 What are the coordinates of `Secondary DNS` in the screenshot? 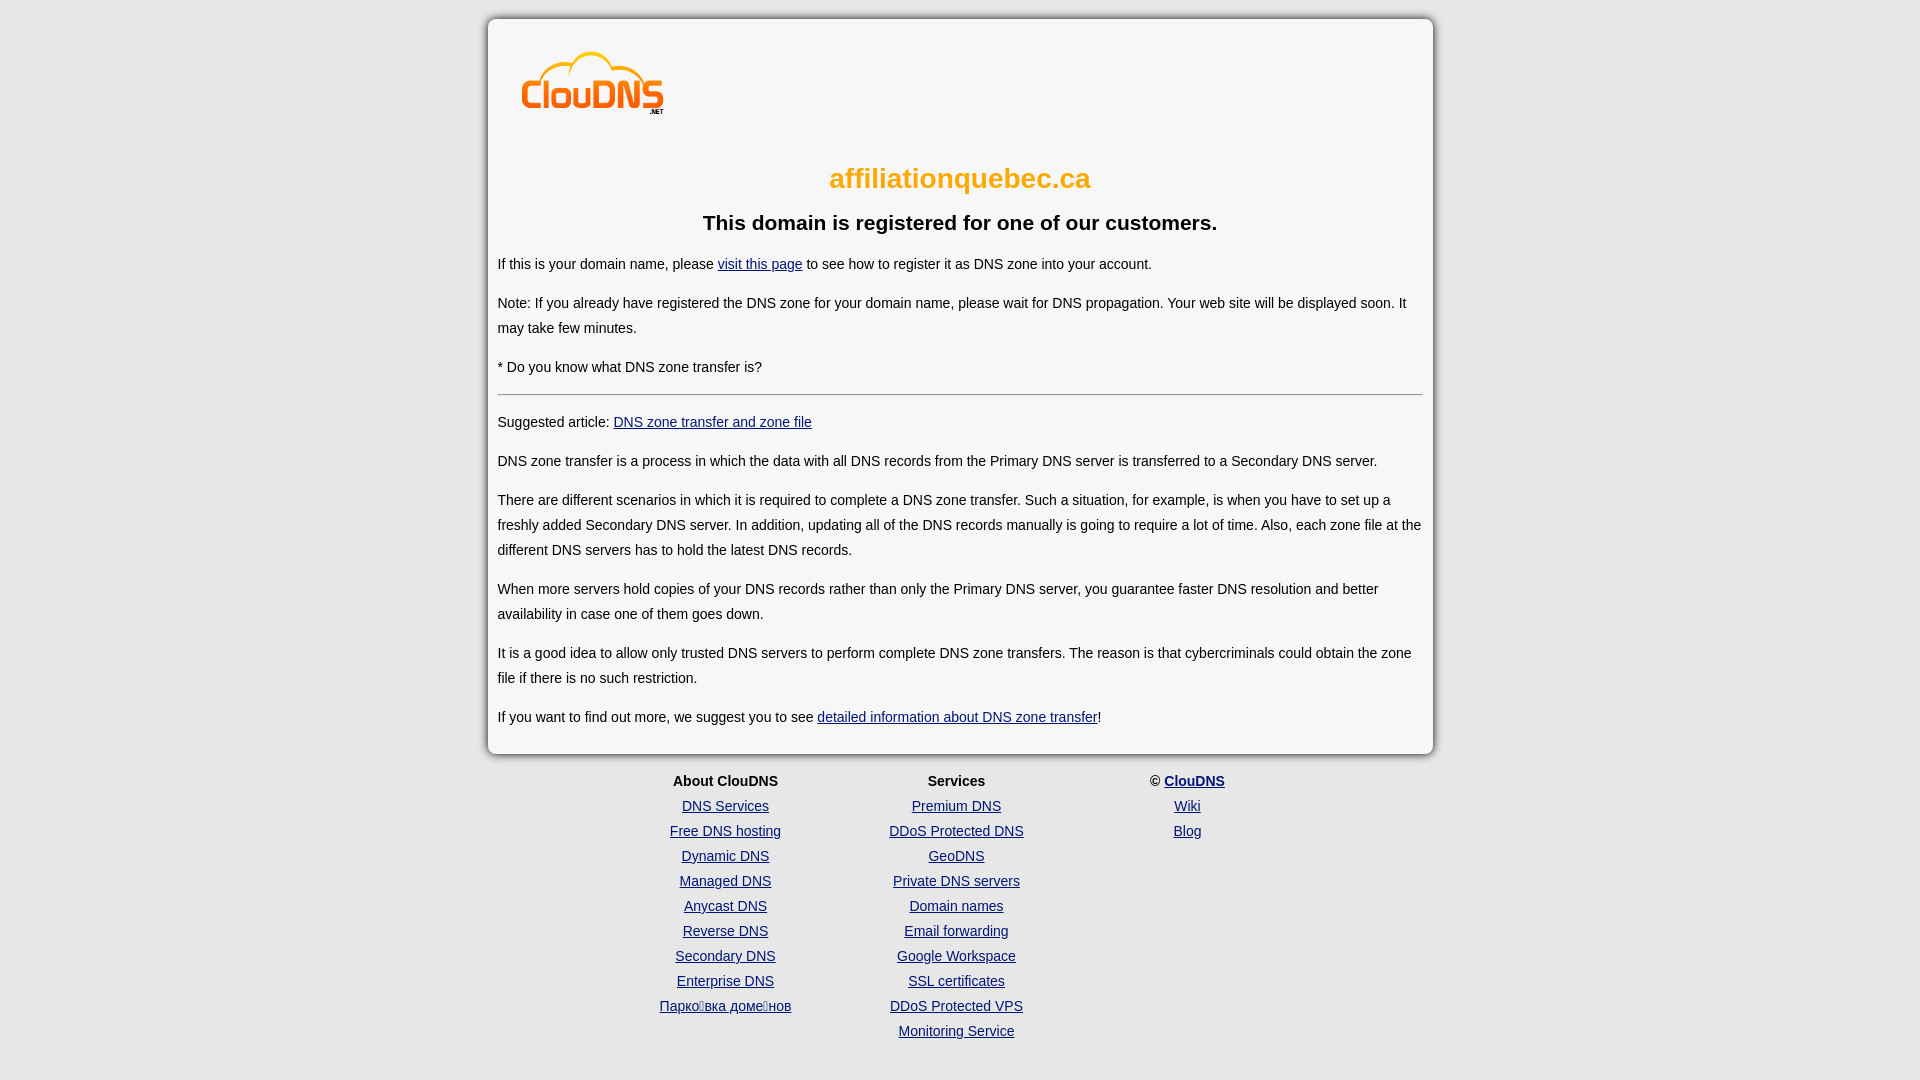 It's located at (725, 956).